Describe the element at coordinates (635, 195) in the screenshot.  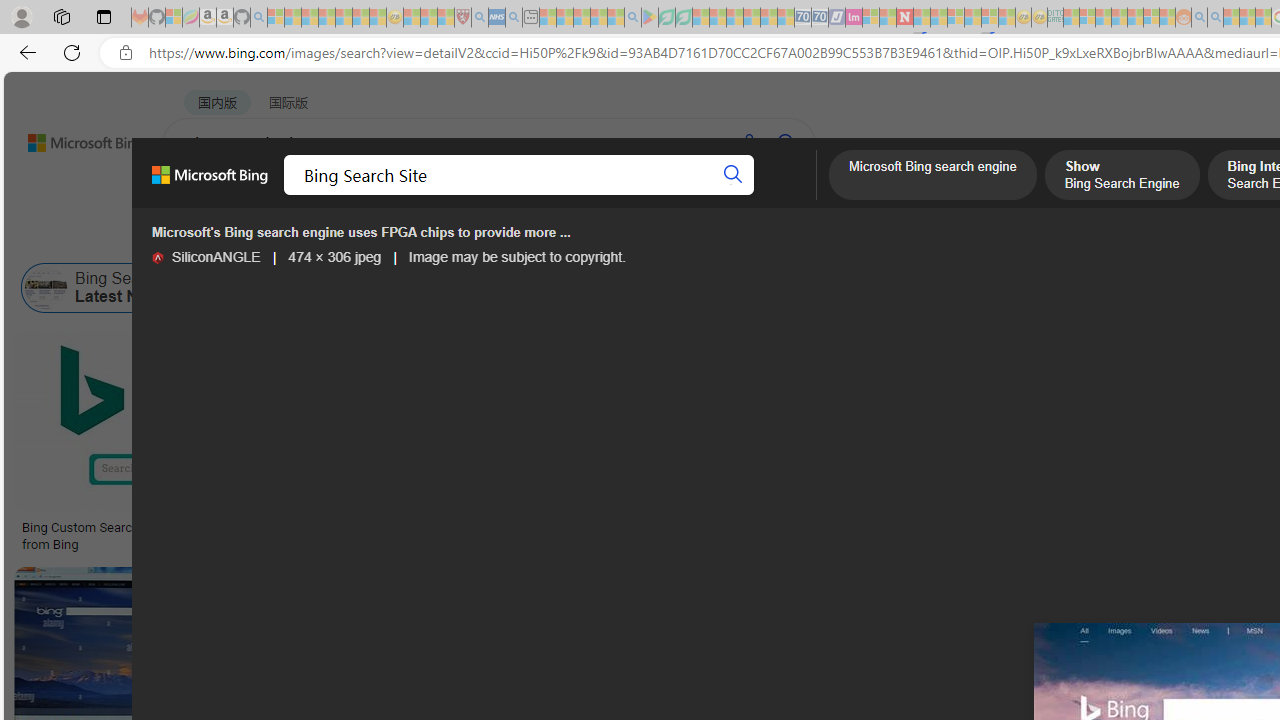
I see `ACADEMIC` at that location.